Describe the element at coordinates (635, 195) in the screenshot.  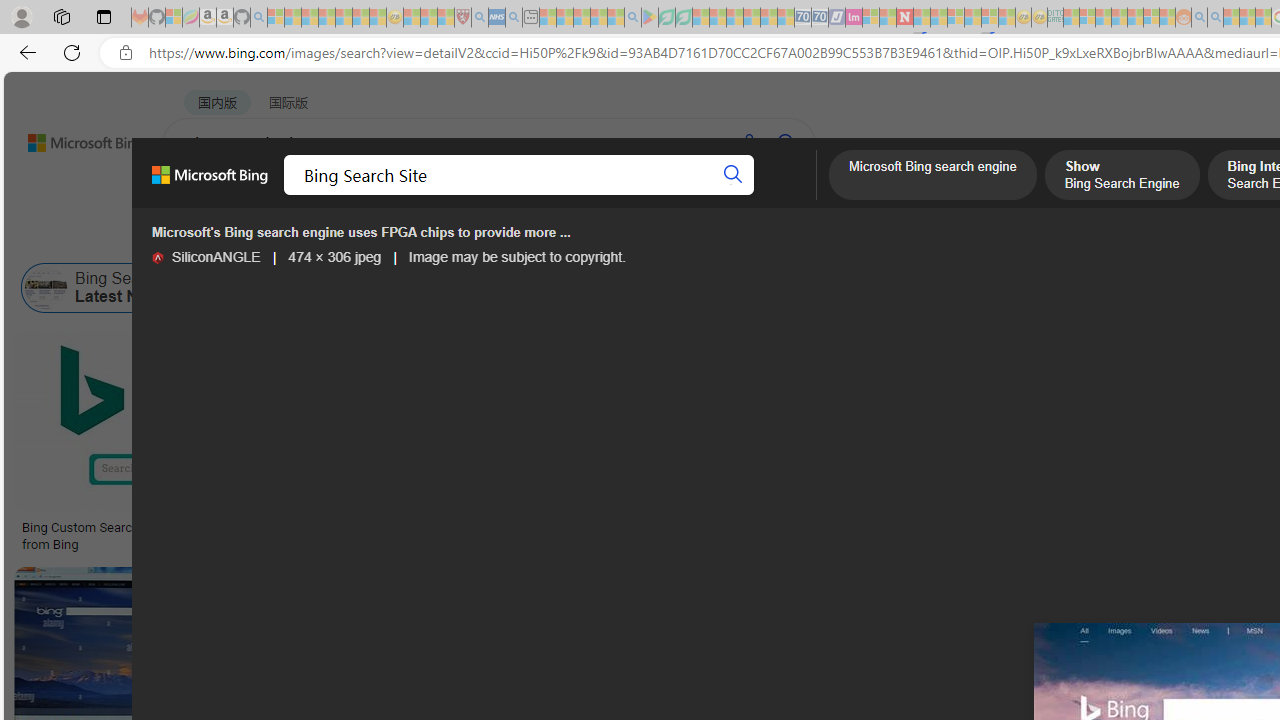
I see `ACADEMIC` at that location.